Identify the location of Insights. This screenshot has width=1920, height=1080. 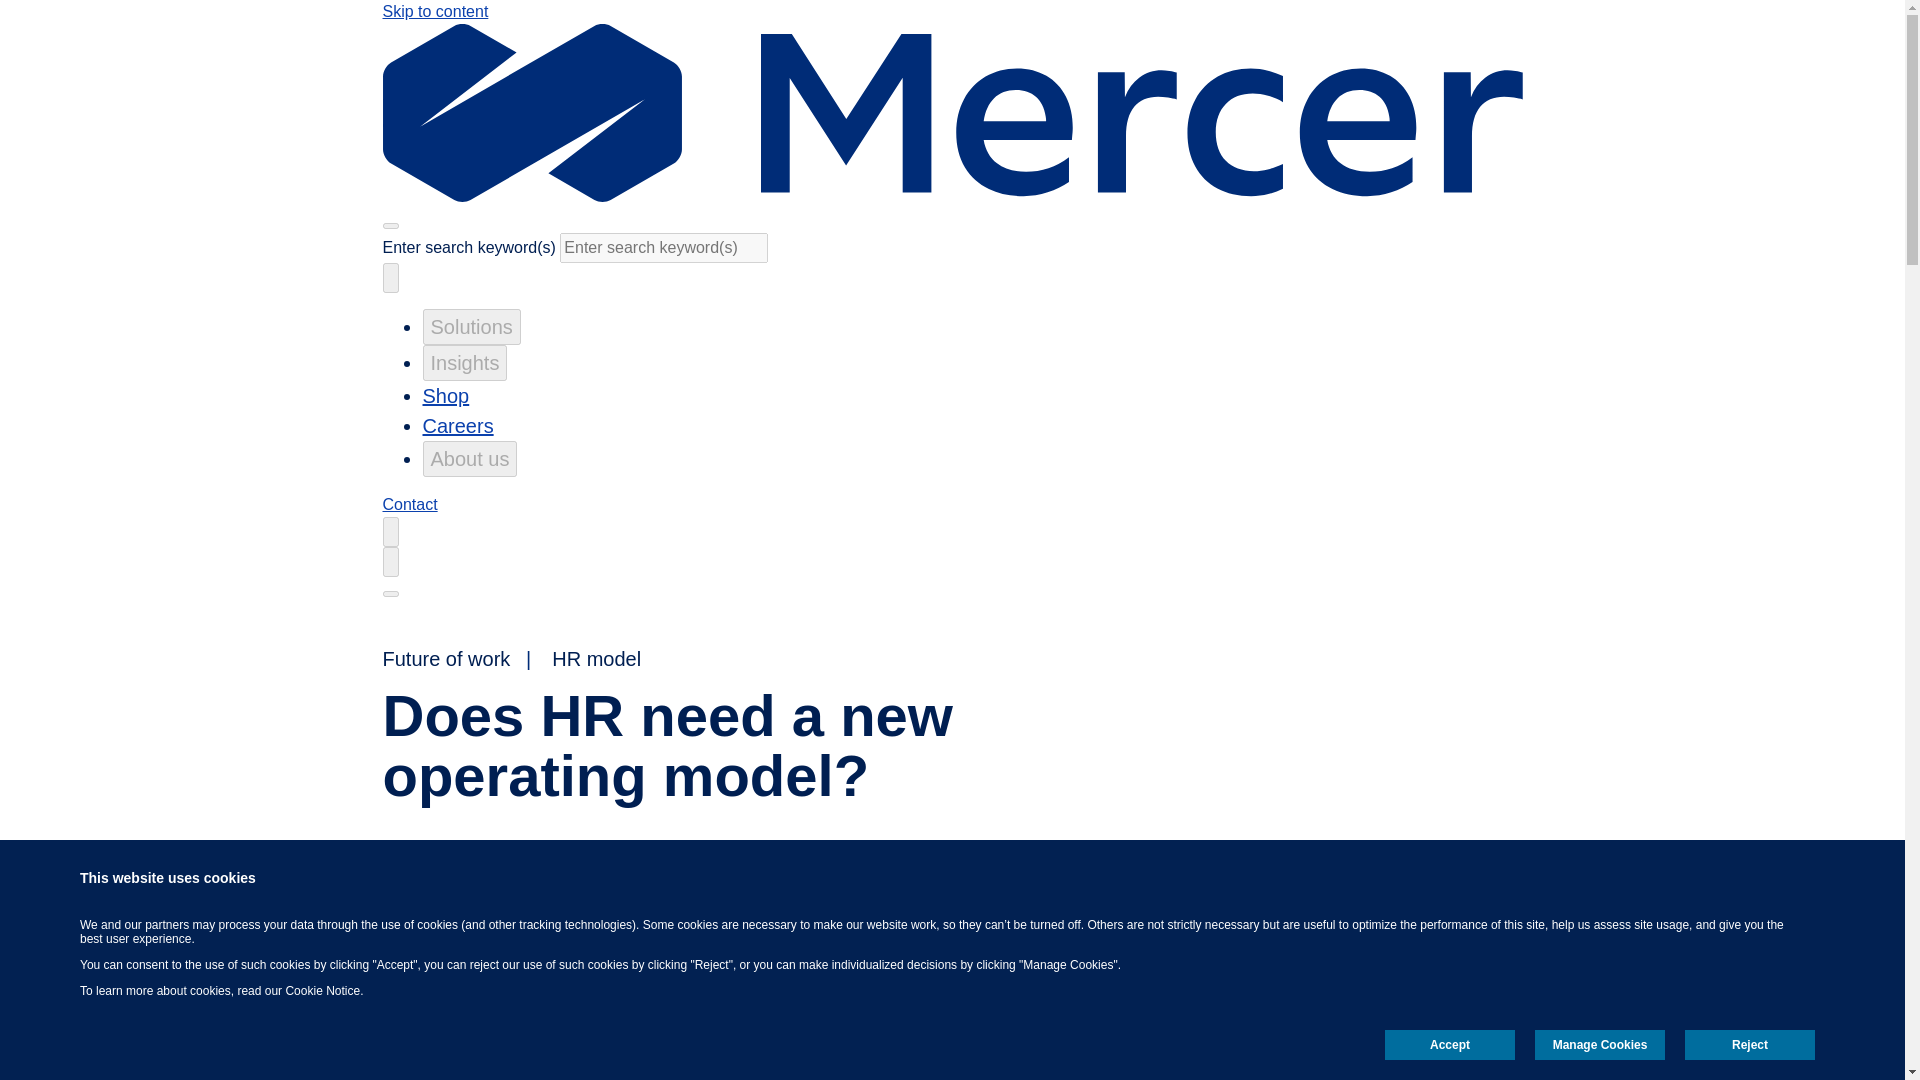
(464, 362).